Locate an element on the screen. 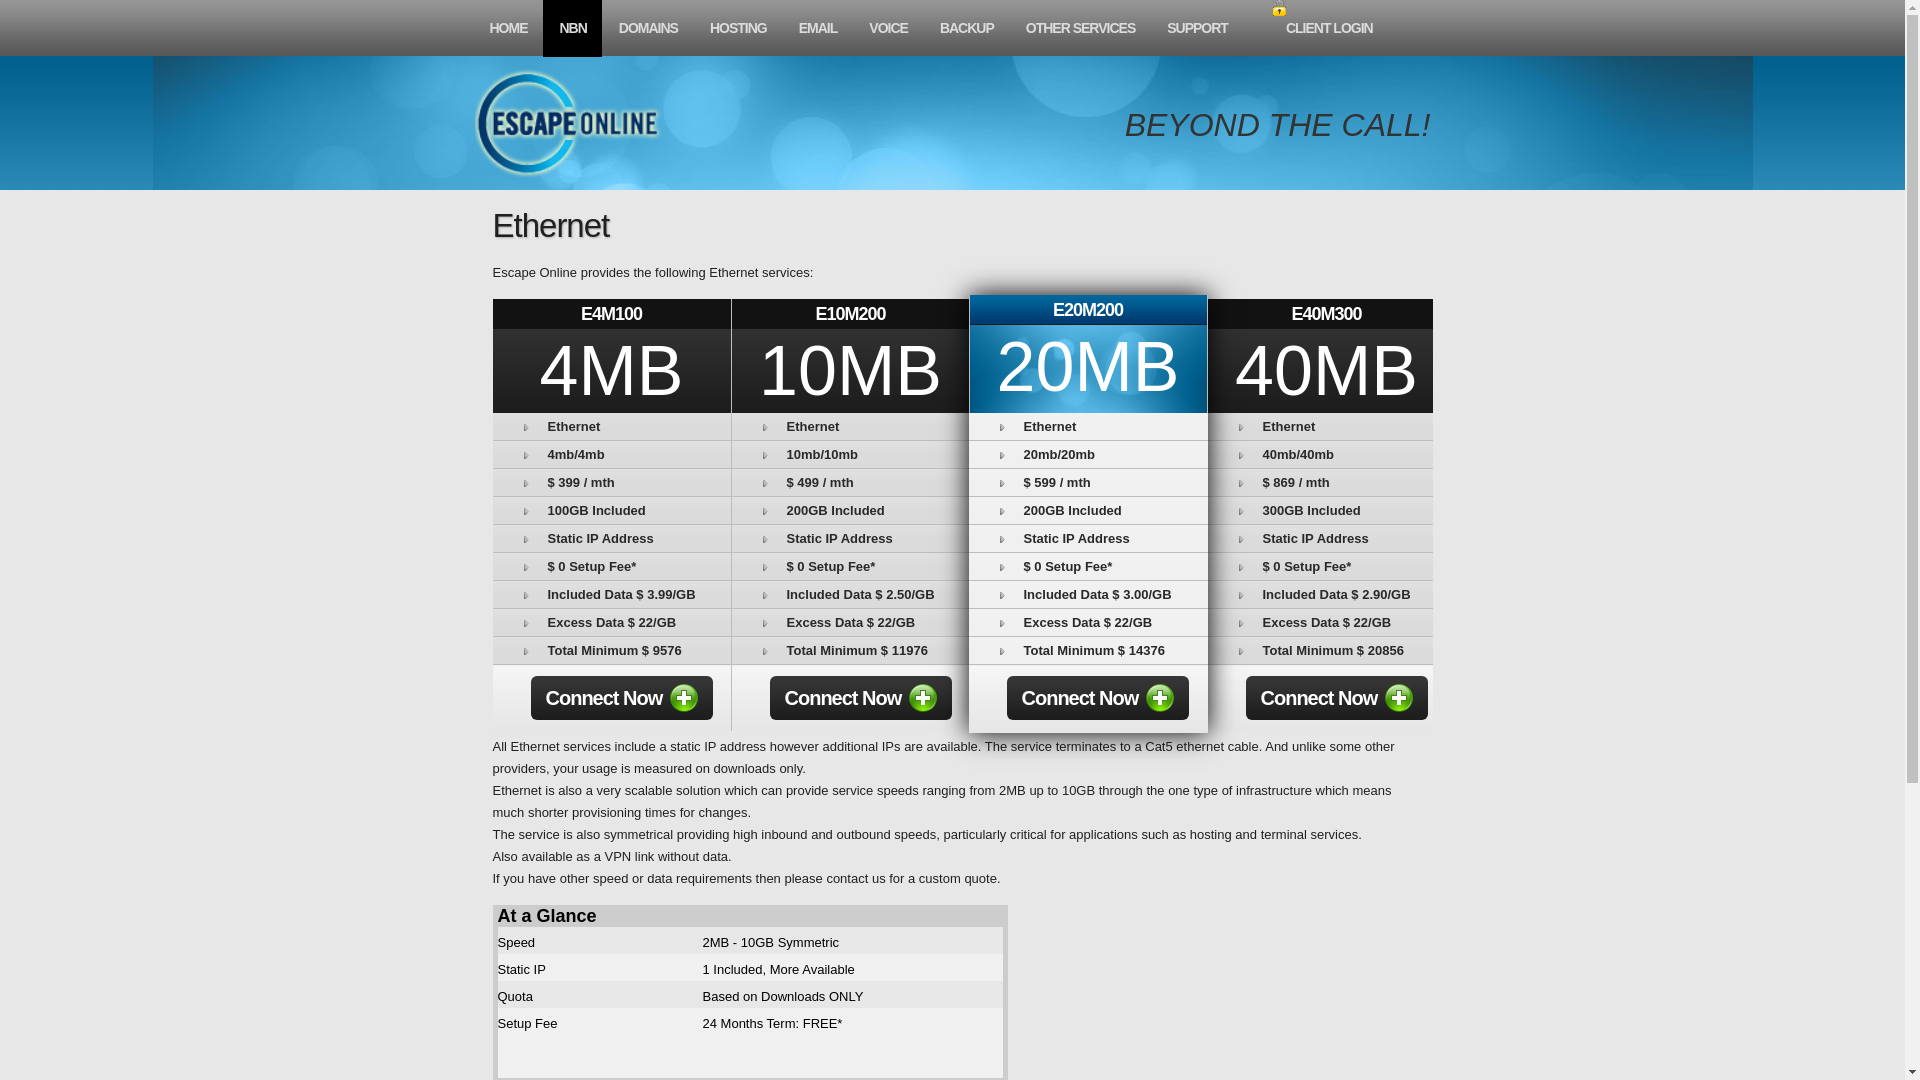  DOMAINS is located at coordinates (648, 28).